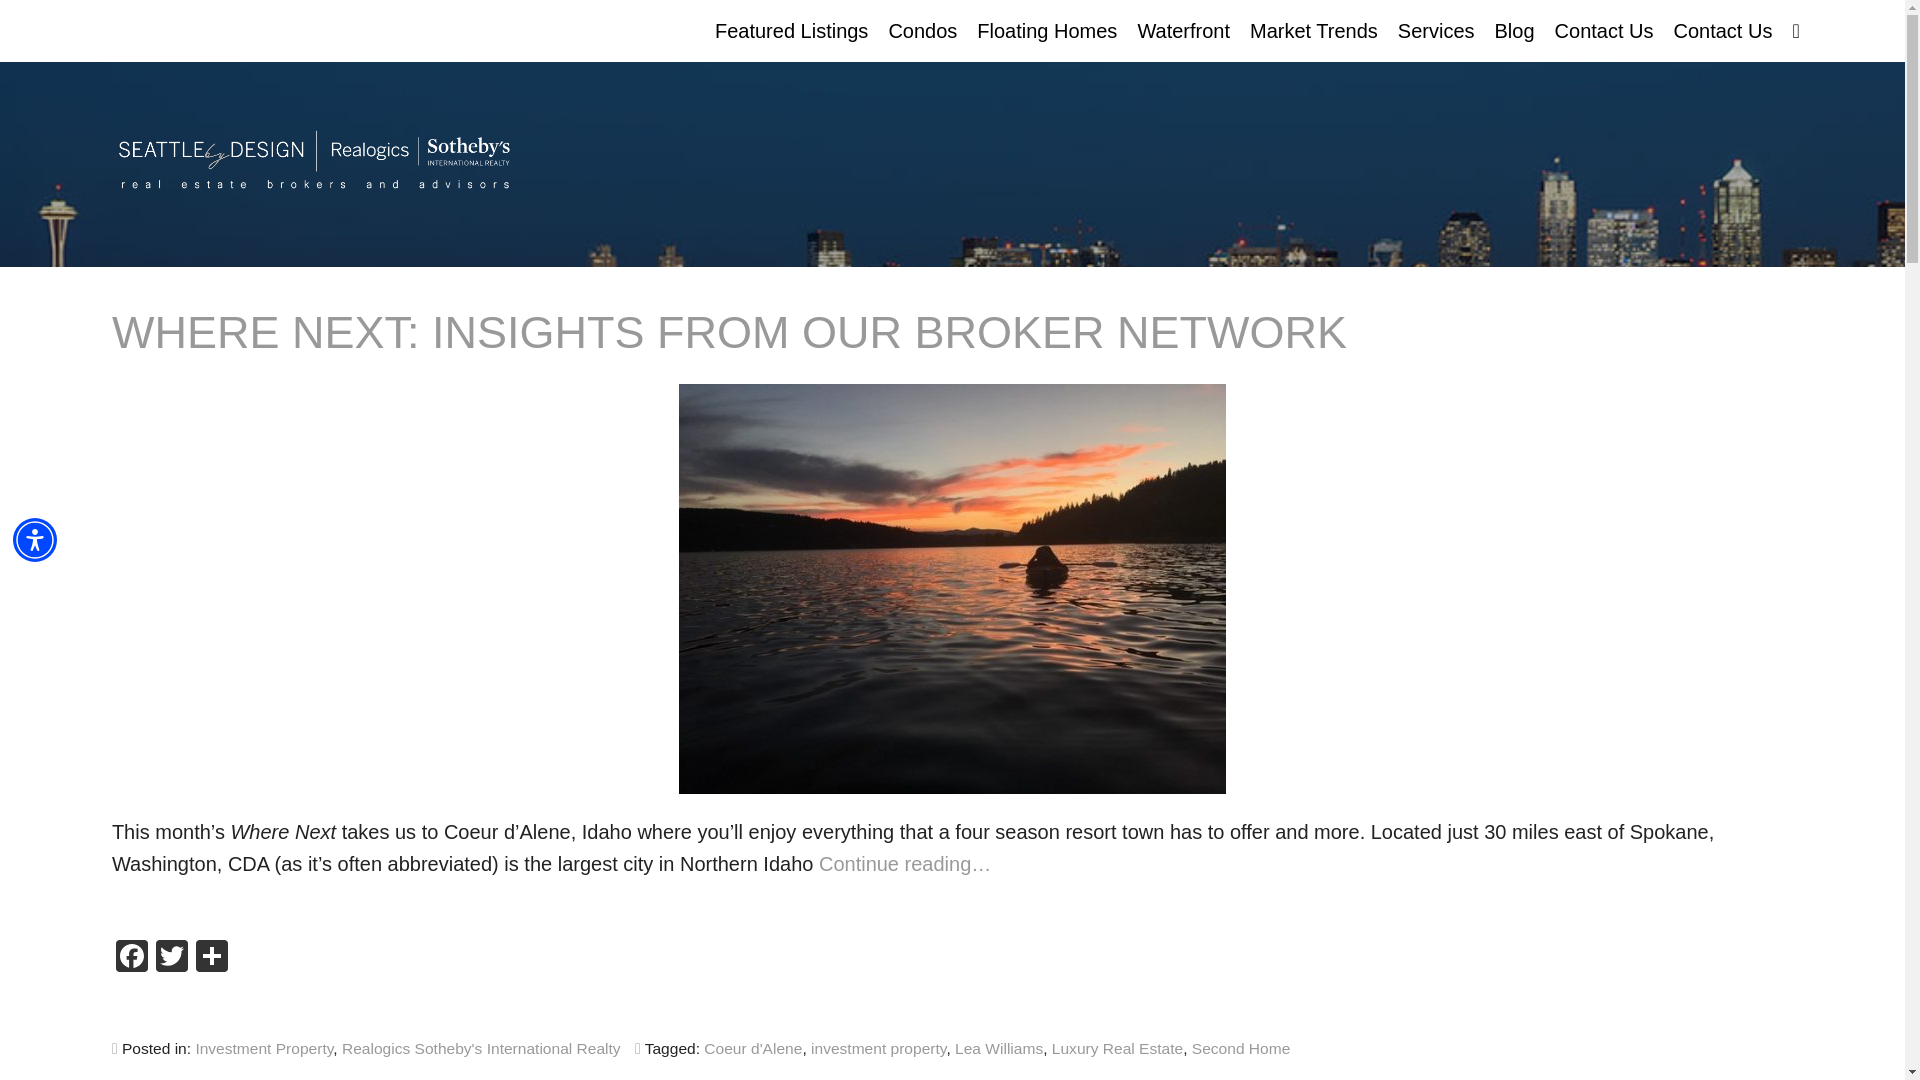  What do you see at coordinates (1184, 504) in the screenshot?
I see `South Puget Sound Waterfront` at bounding box center [1184, 504].